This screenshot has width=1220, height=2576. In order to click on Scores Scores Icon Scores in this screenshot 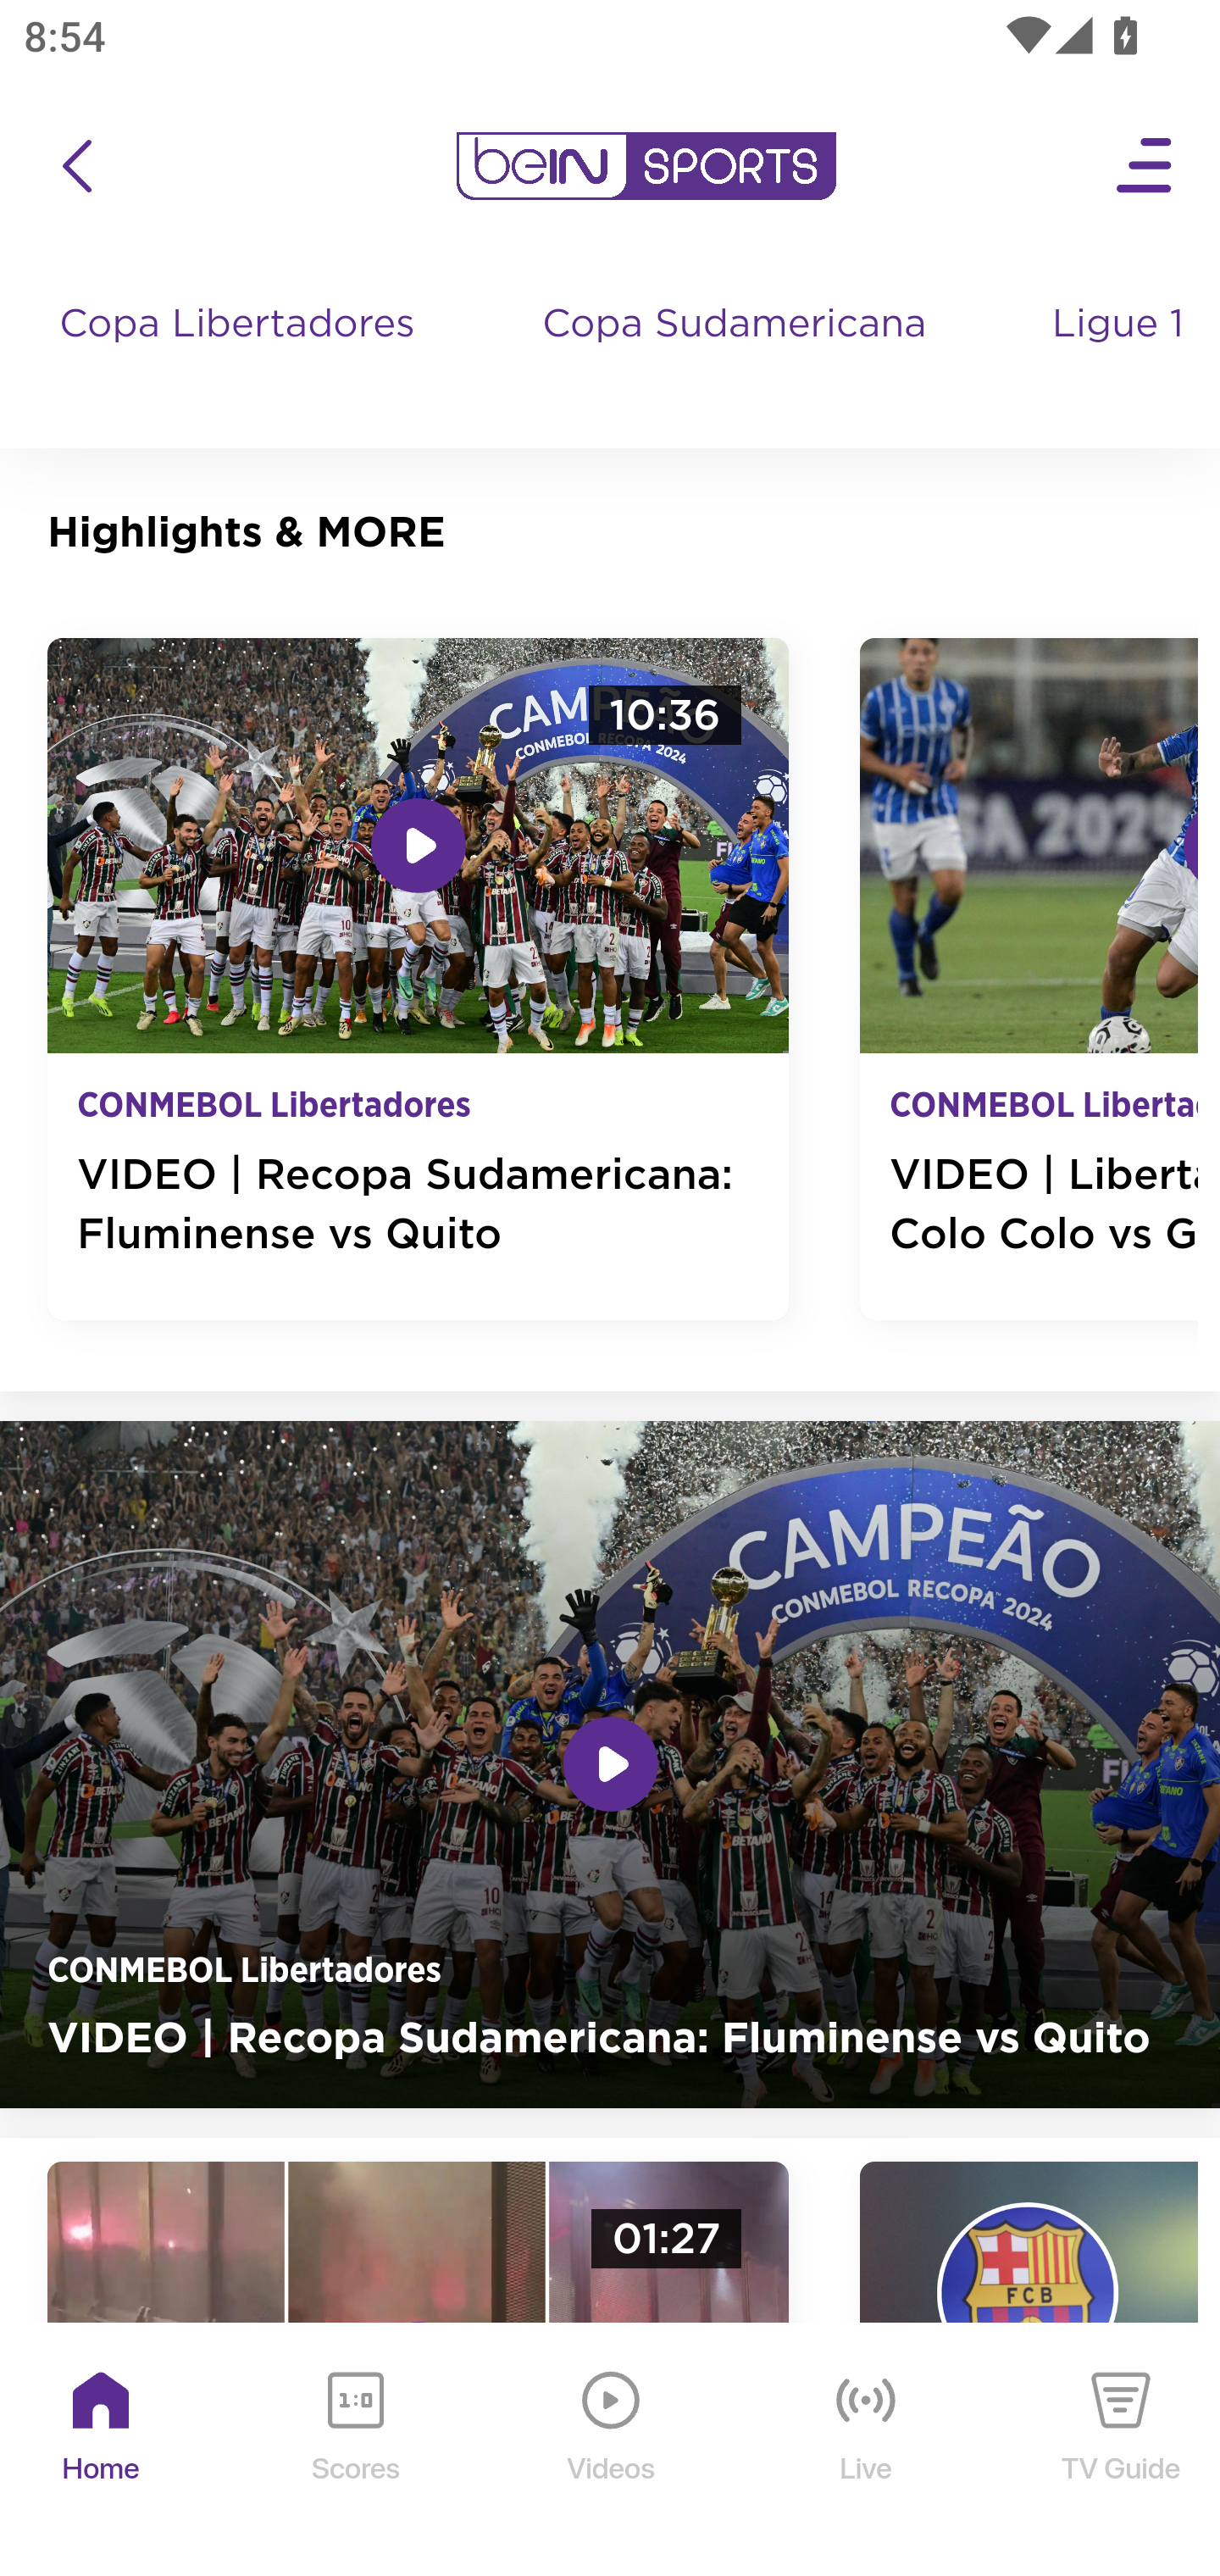, I will do `click(355, 2451)`.